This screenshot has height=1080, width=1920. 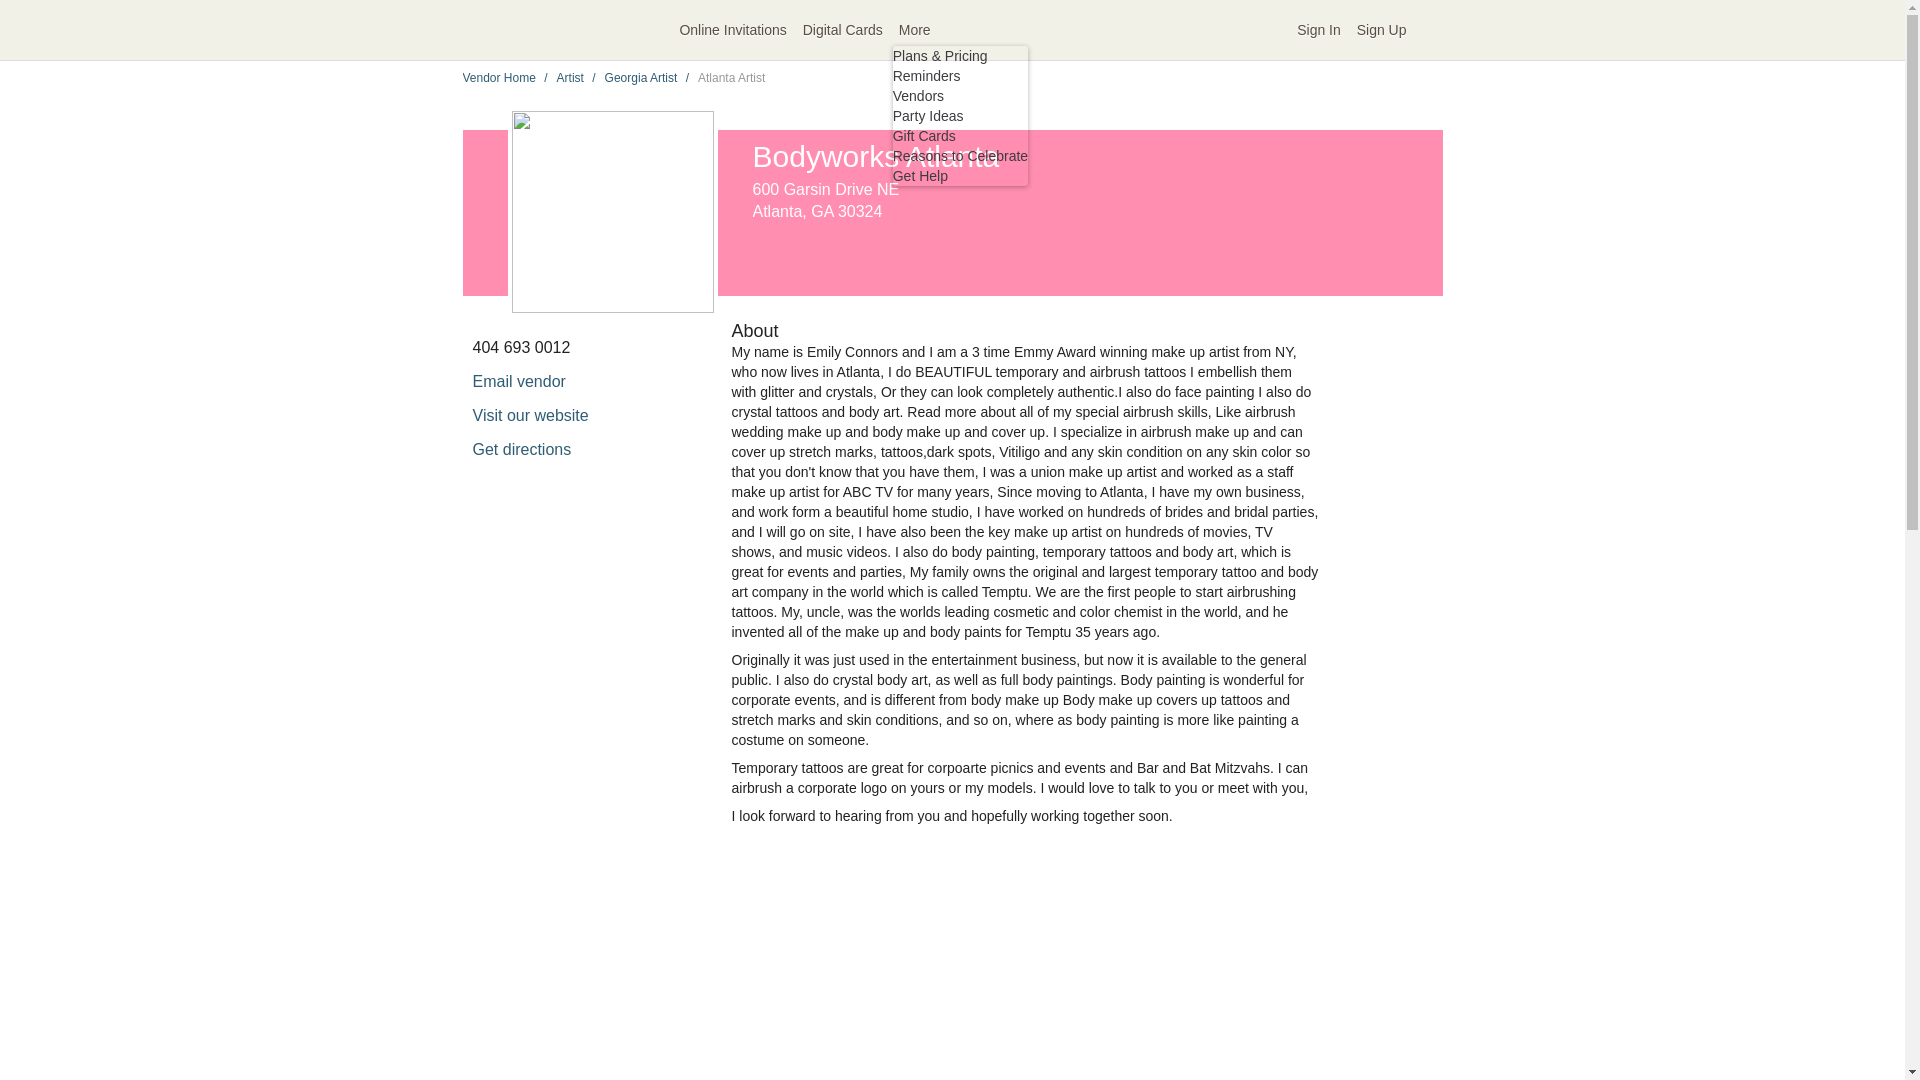 What do you see at coordinates (1382, 30) in the screenshot?
I see `Join Punchbowl` at bounding box center [1382, 30].